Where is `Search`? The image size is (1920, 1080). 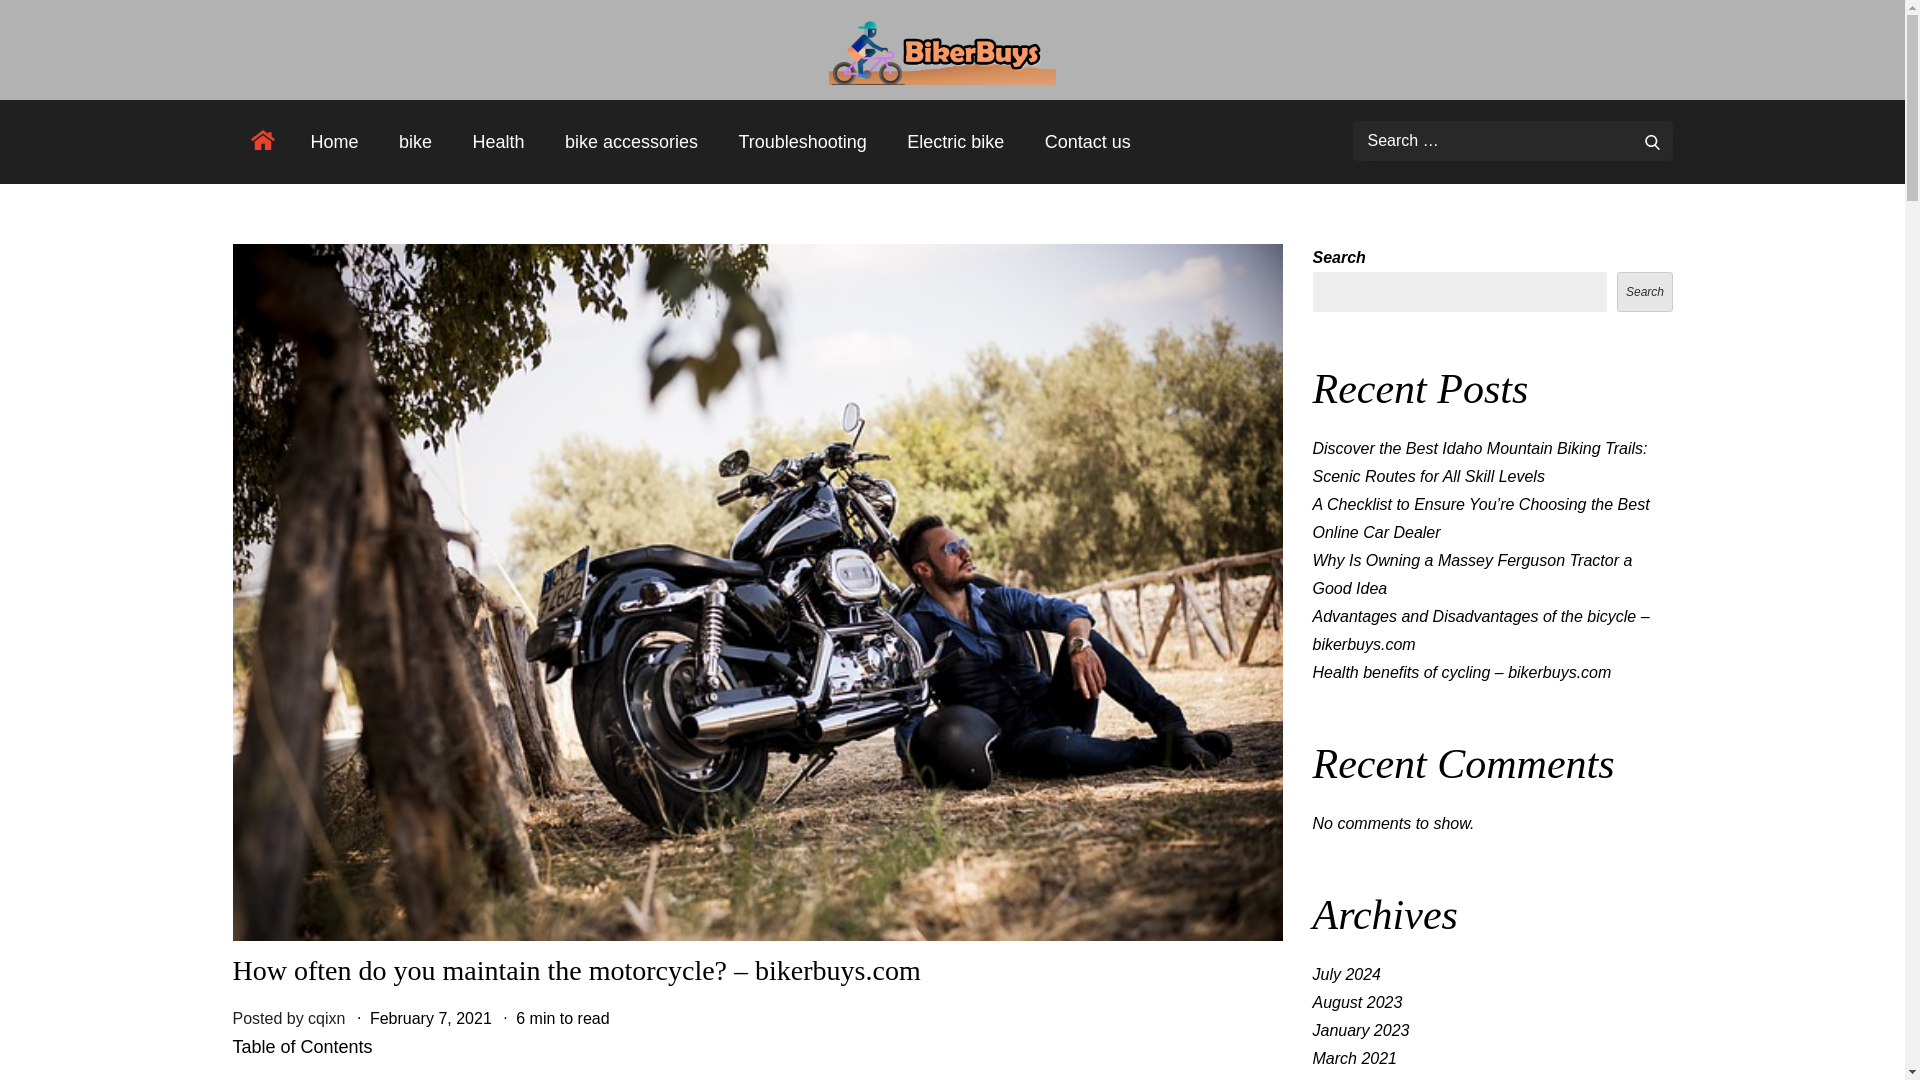
Search is located at coordinates (1652, 140).